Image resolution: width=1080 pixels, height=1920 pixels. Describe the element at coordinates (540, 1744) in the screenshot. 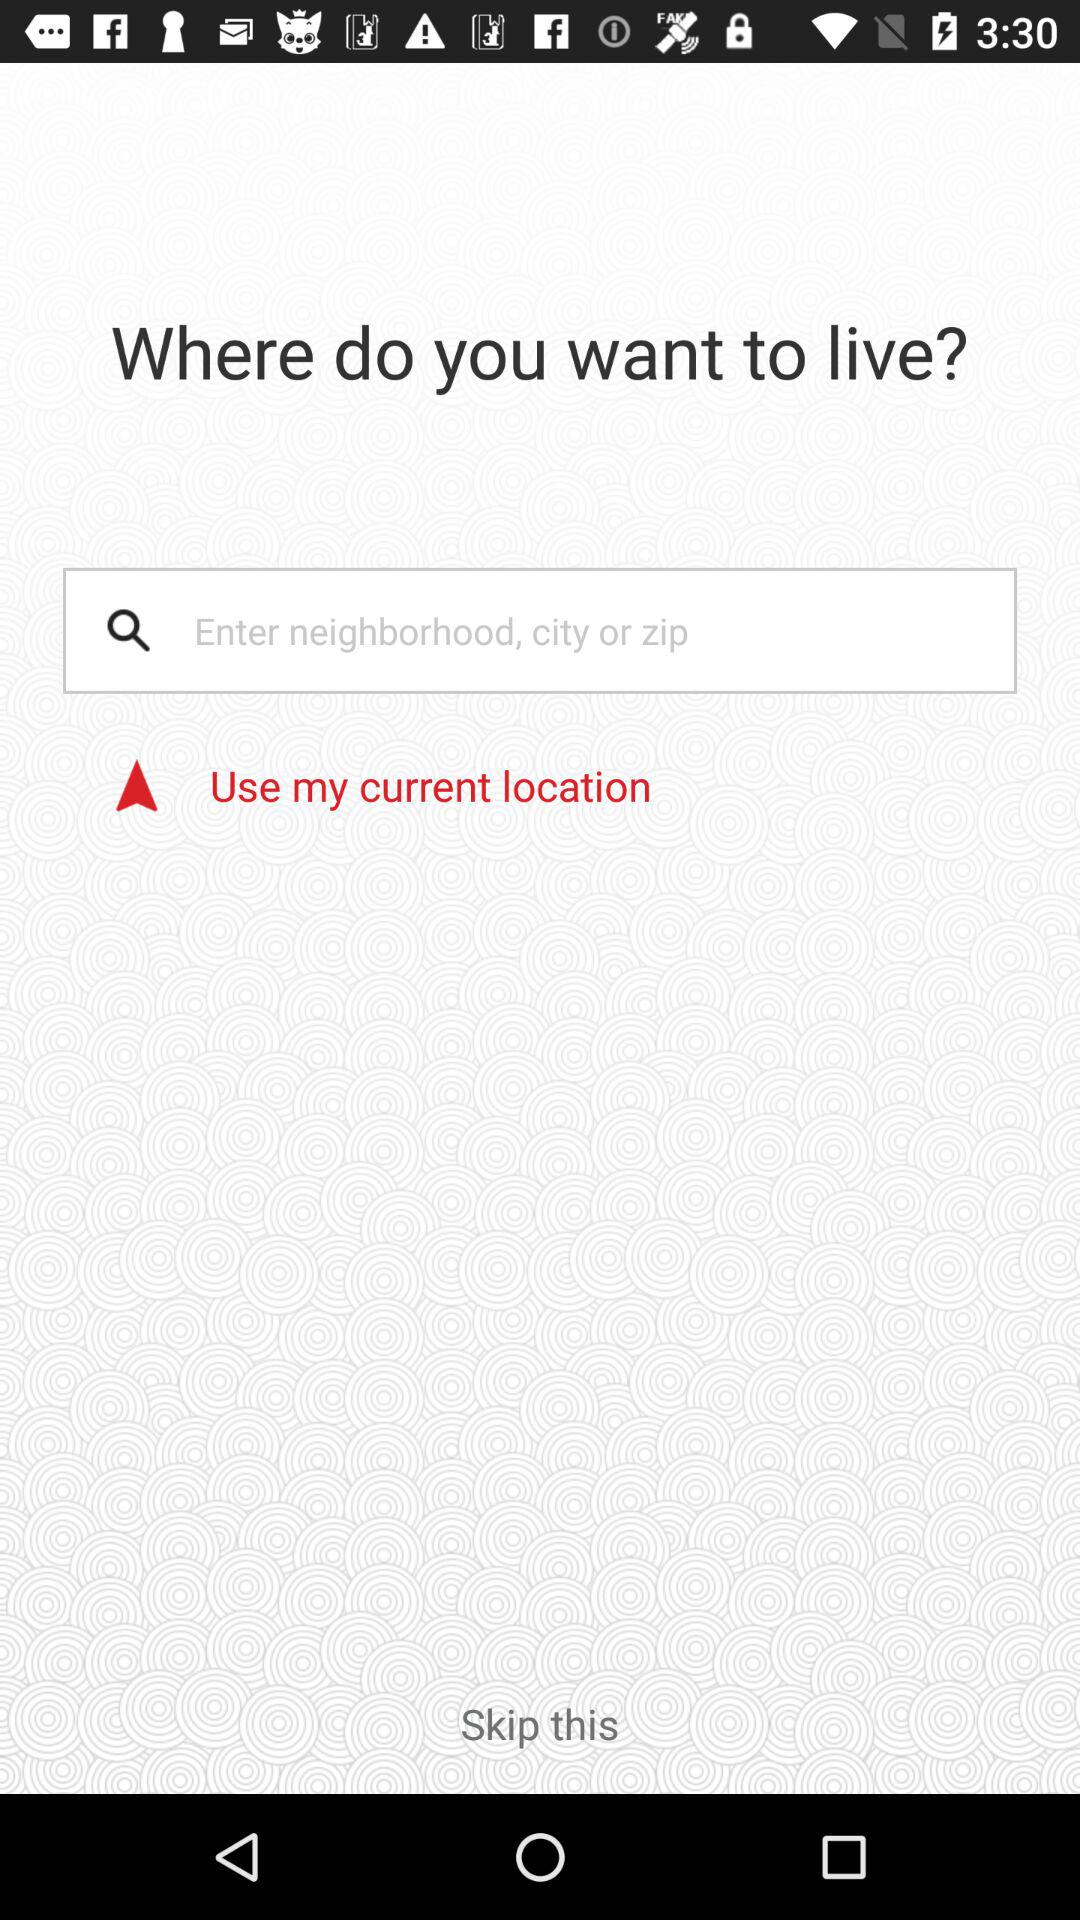

I see `turn off skip this` at that location.